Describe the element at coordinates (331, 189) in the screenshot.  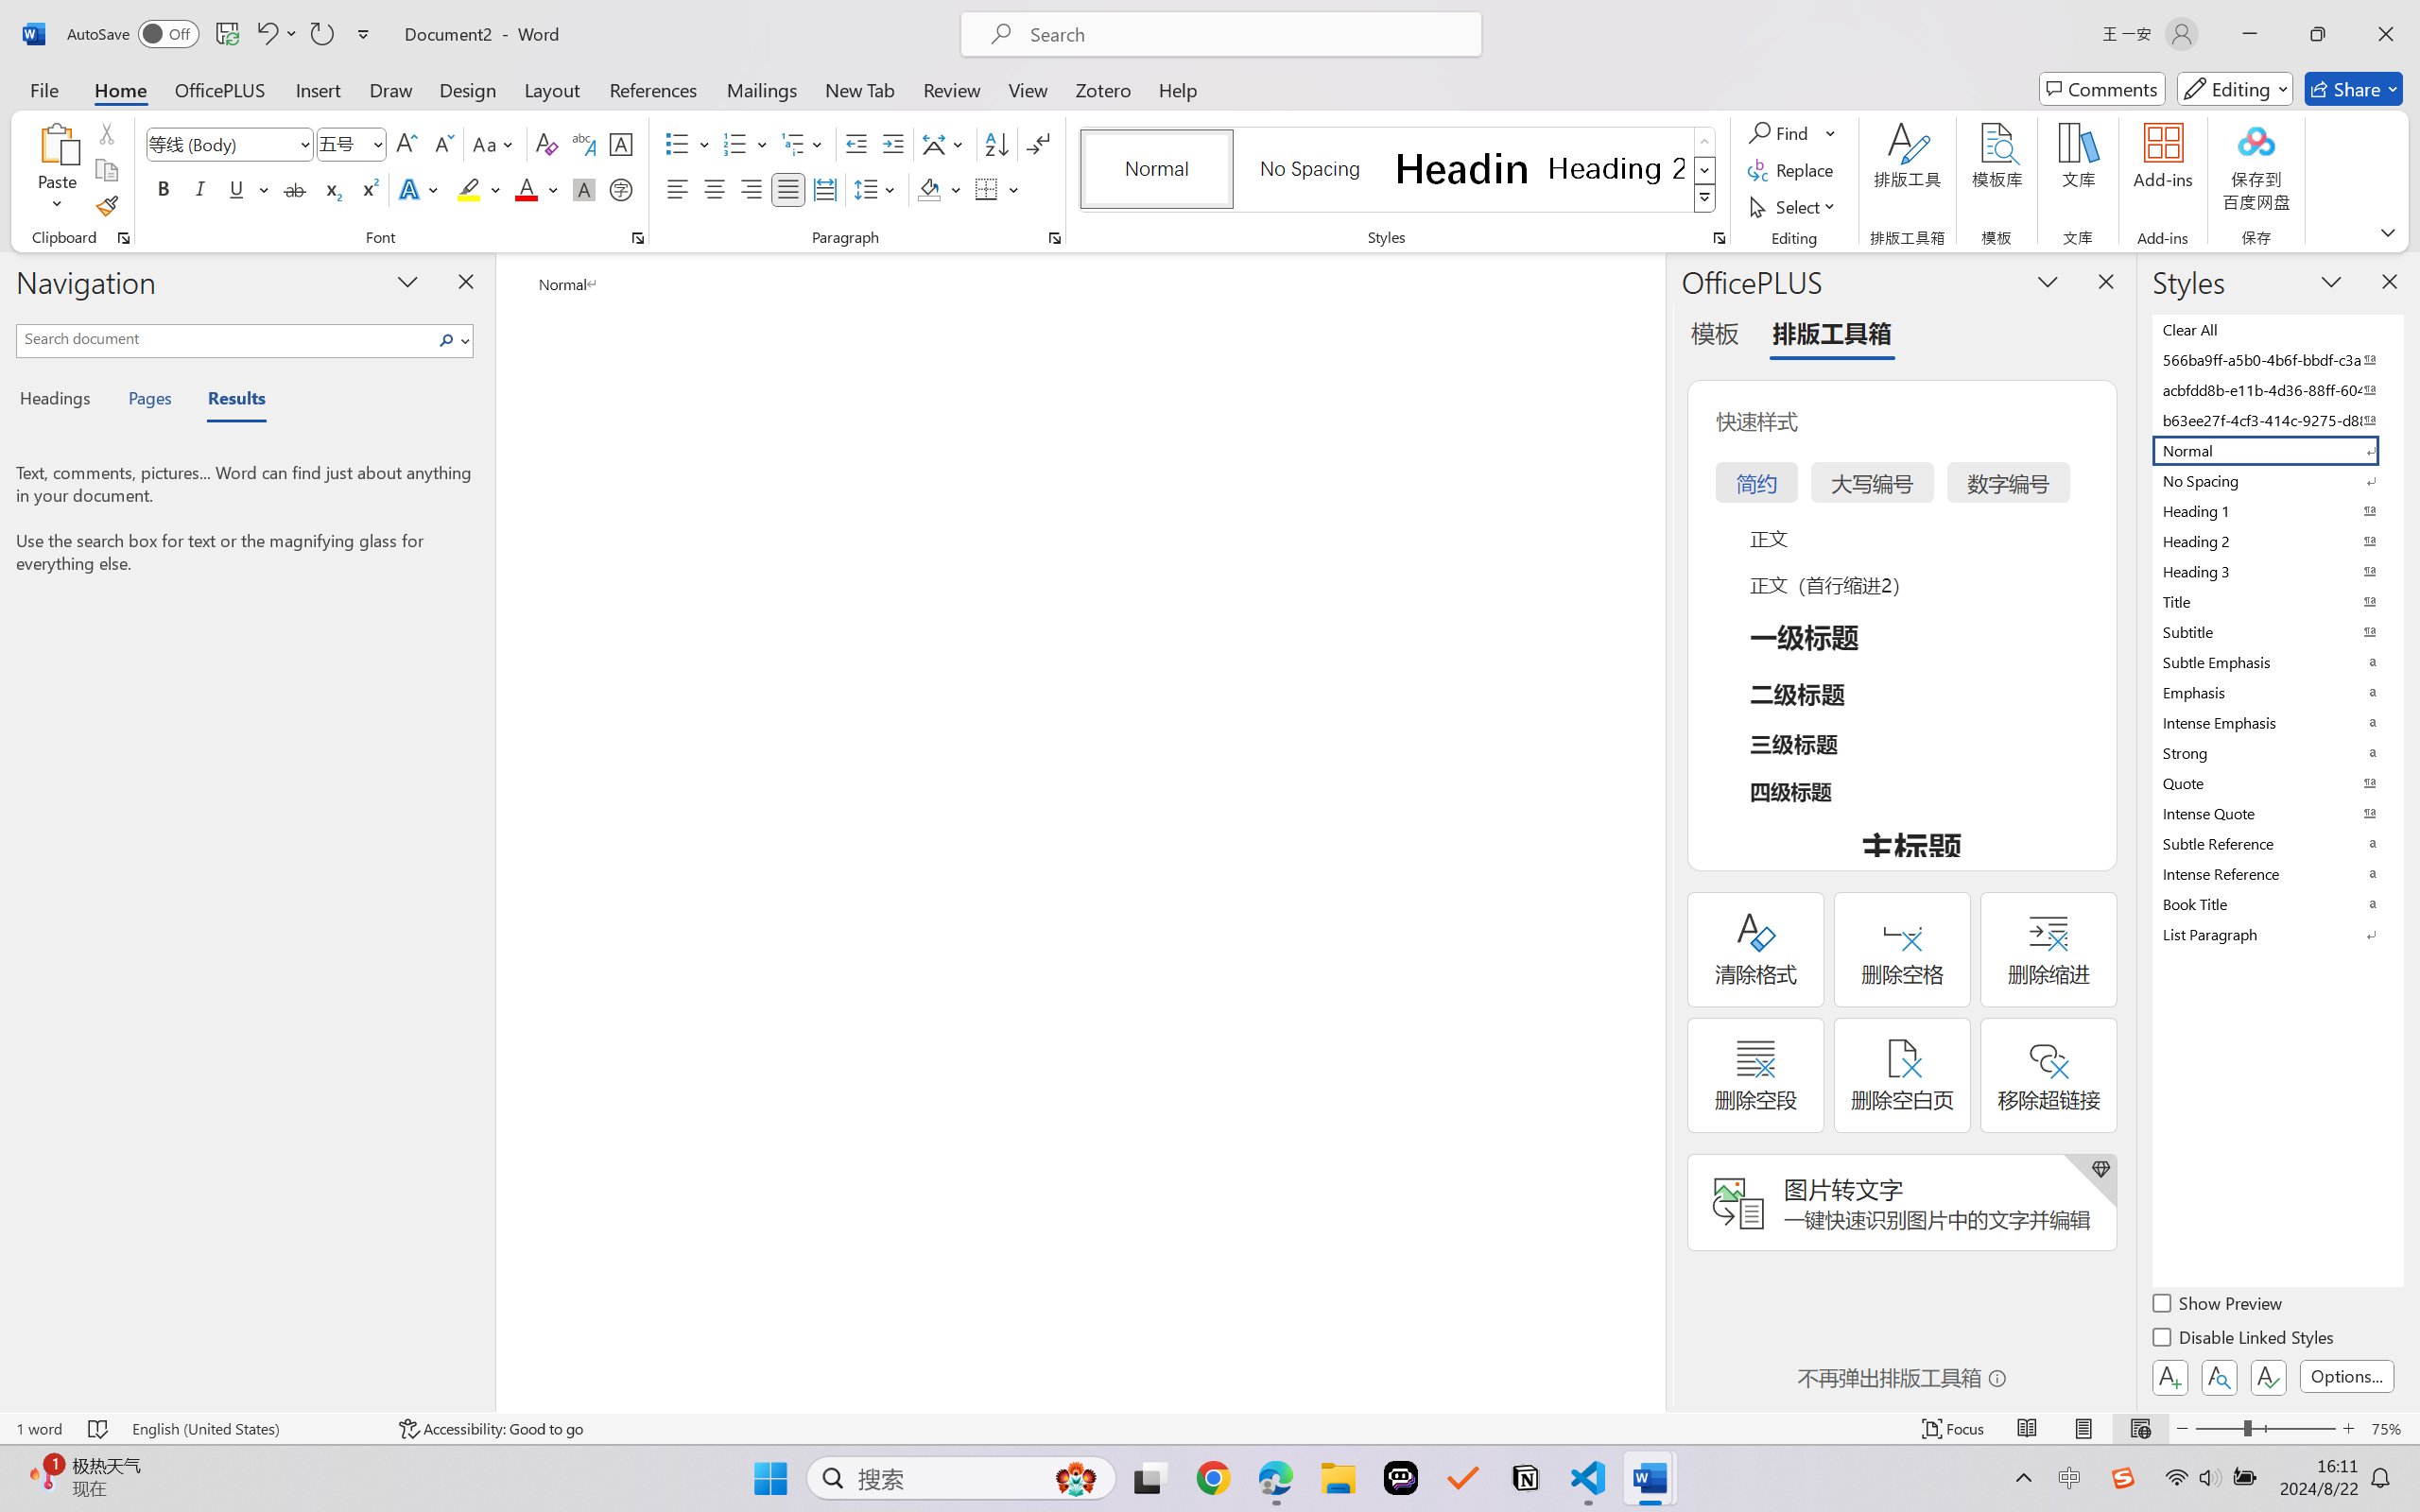
I see `Subscript` at that location.